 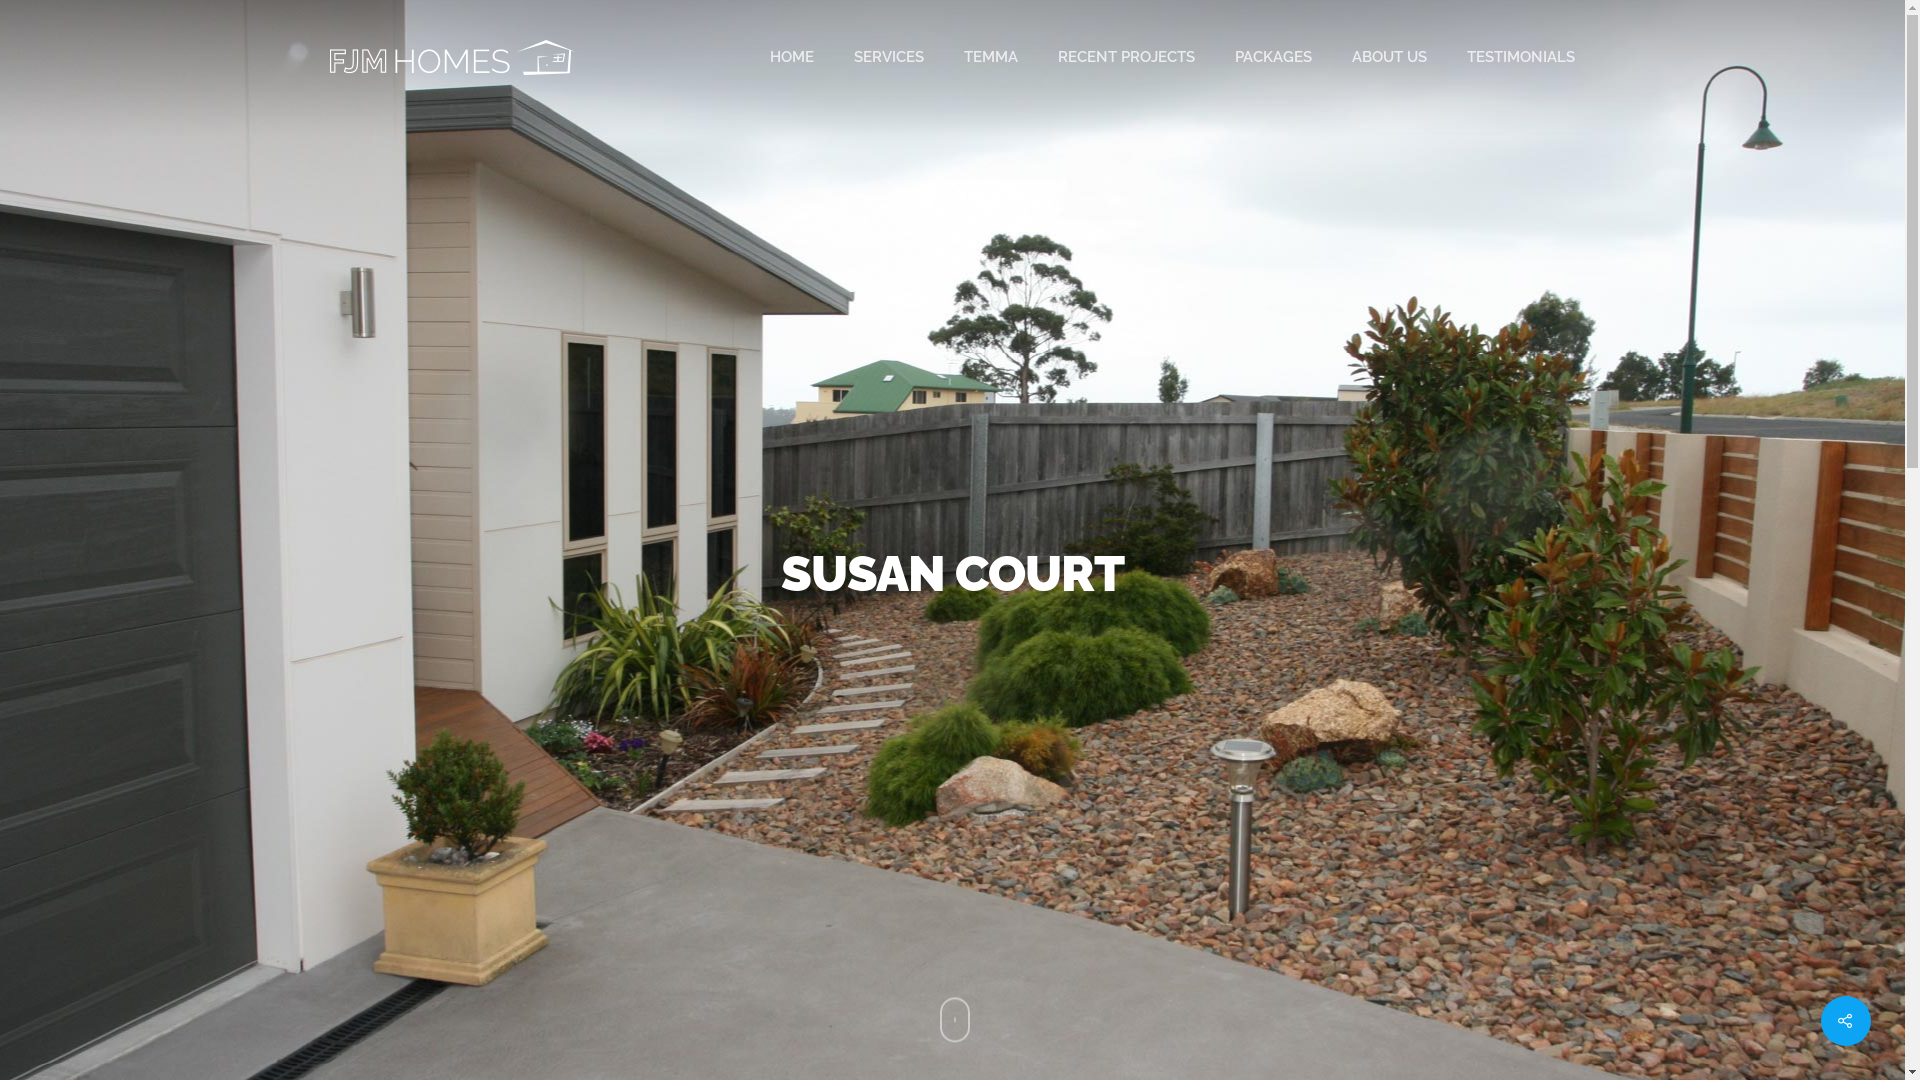 What do you see at coordinates (990, 58) in the screenshot?
I see `TEMMA` at bounding box center [990, 58].